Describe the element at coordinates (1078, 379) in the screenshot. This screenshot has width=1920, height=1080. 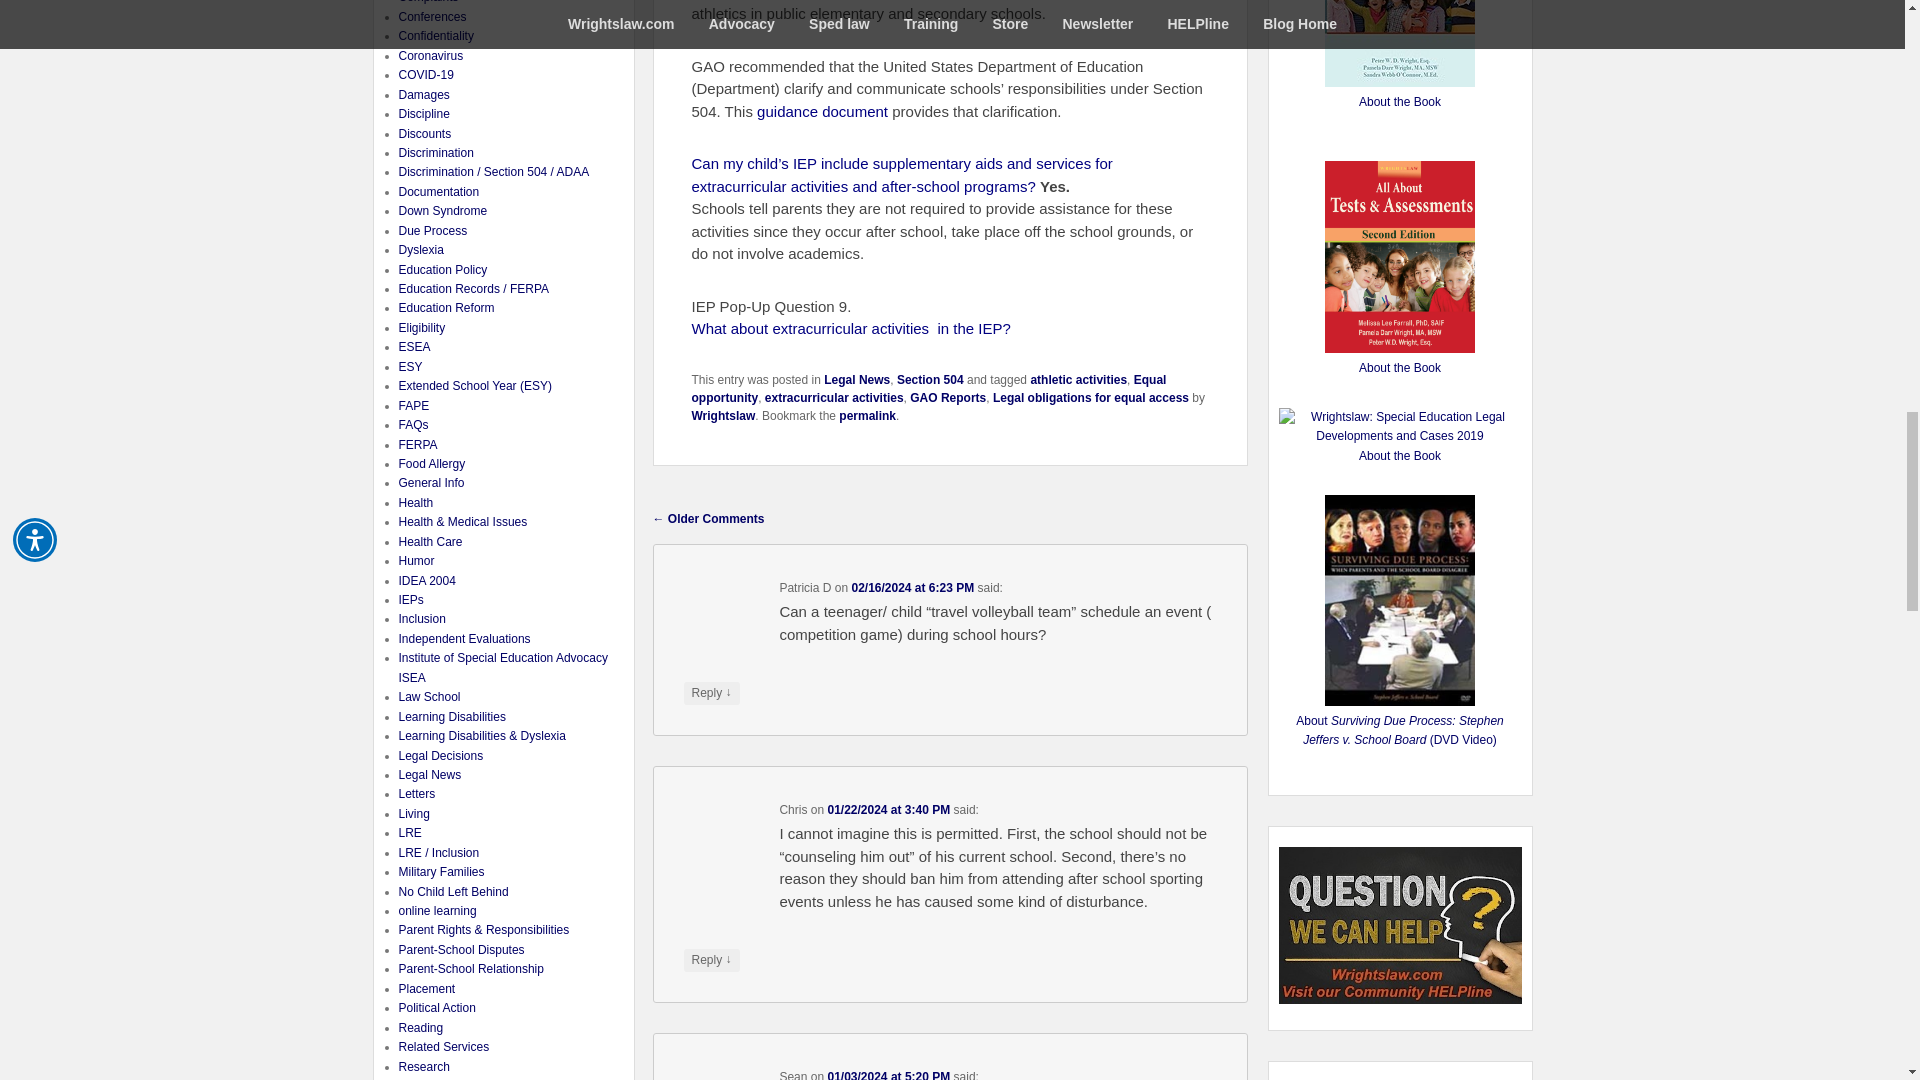
I see `athletic activities` at that location.